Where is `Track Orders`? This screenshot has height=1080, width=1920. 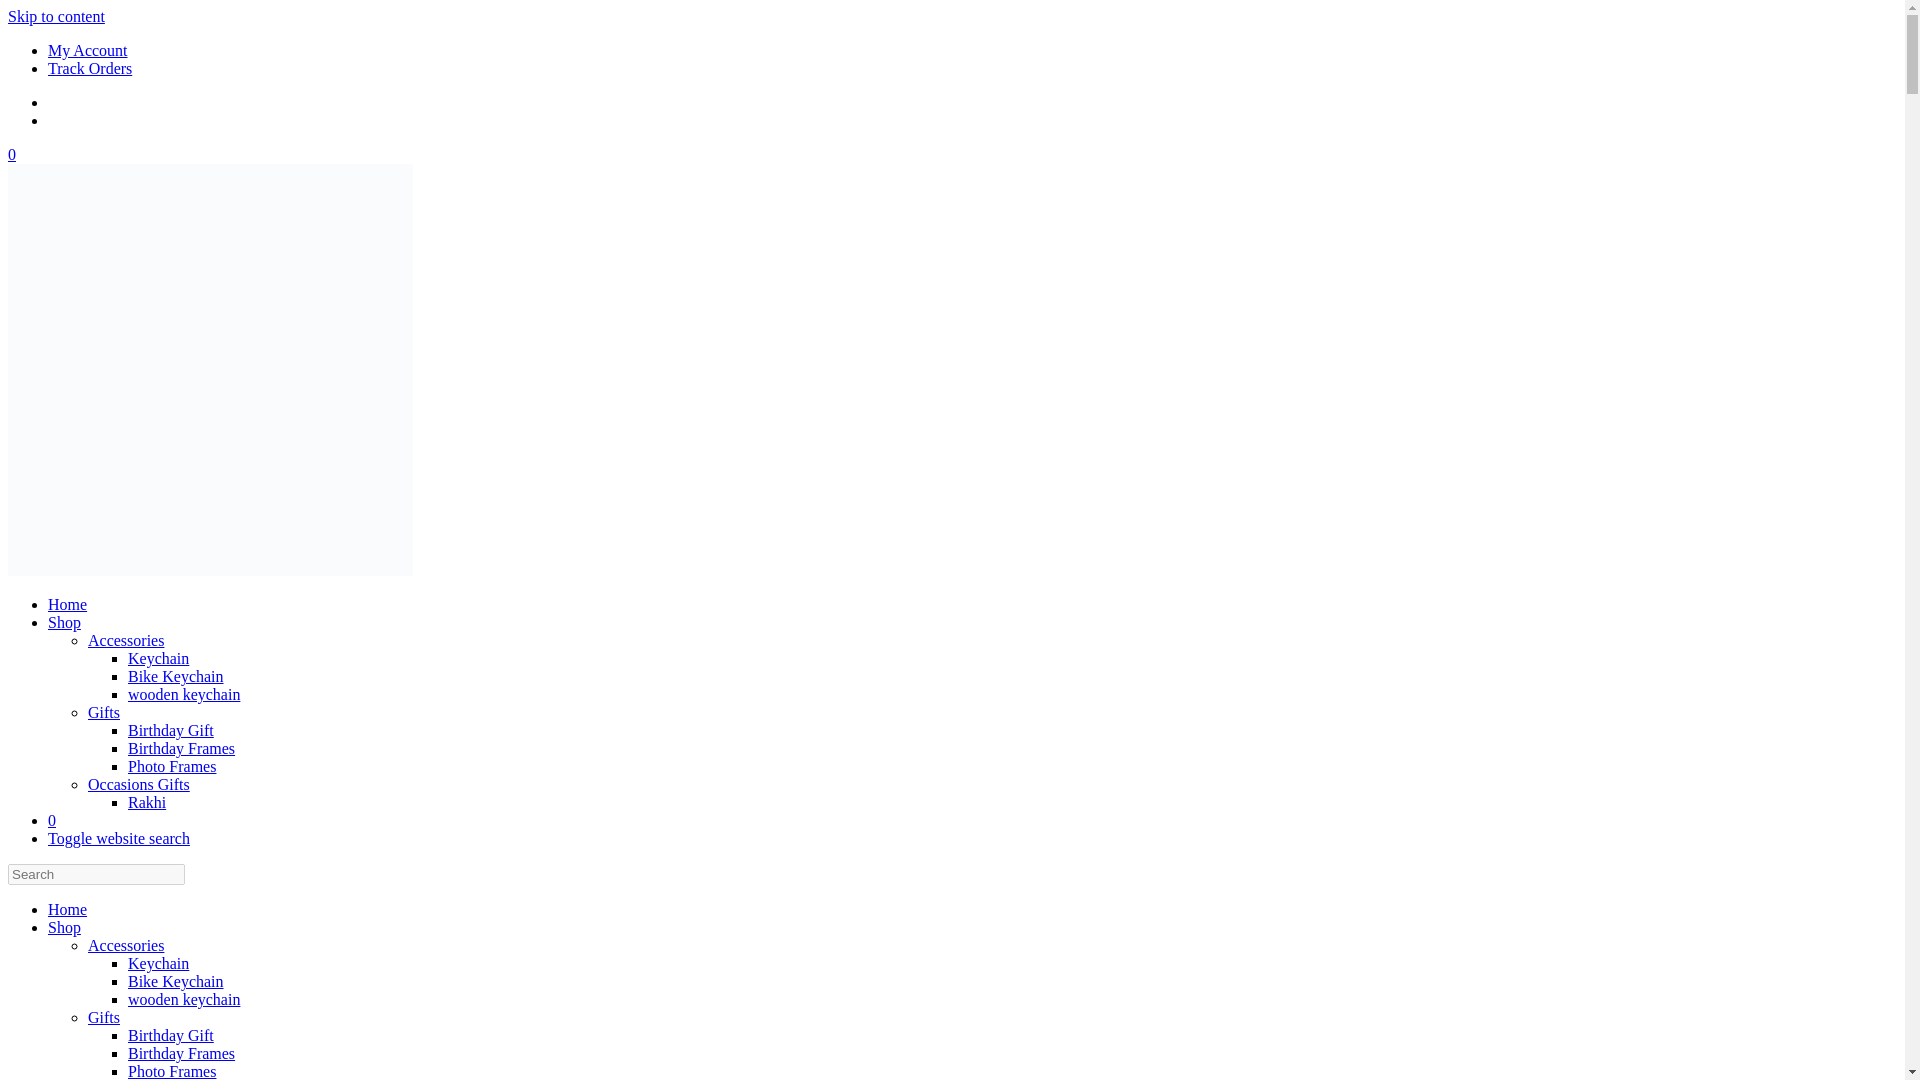 Track Orders is located at coordinates (90, 68).